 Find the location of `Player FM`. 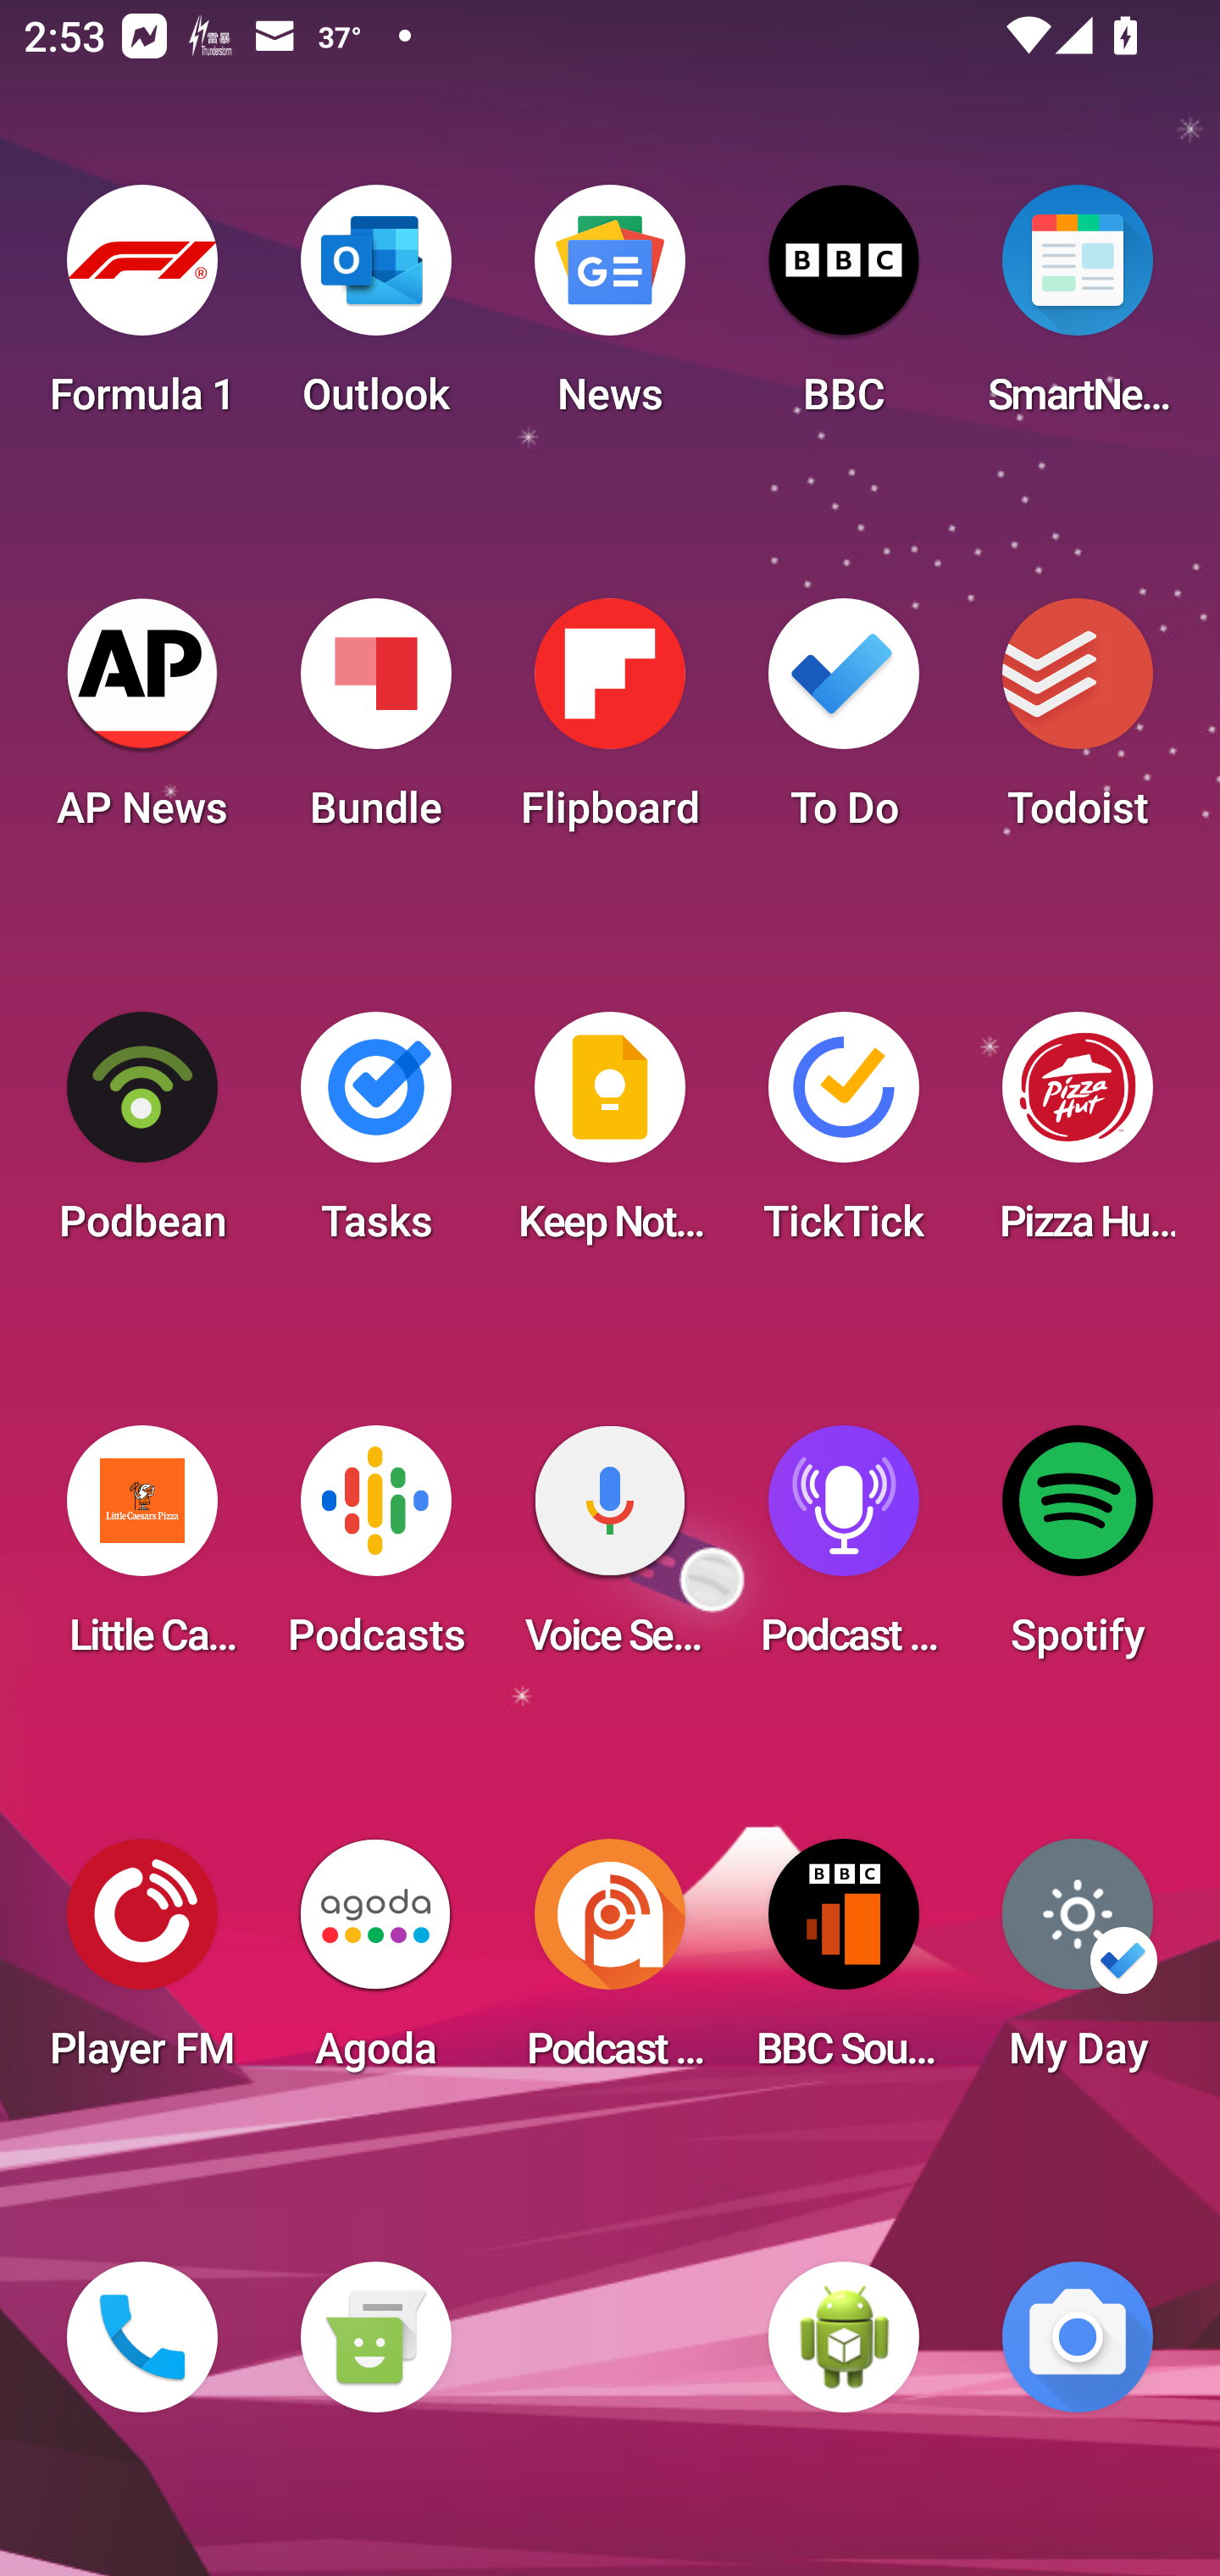

Player FM is located at coordinates (142, 1964).